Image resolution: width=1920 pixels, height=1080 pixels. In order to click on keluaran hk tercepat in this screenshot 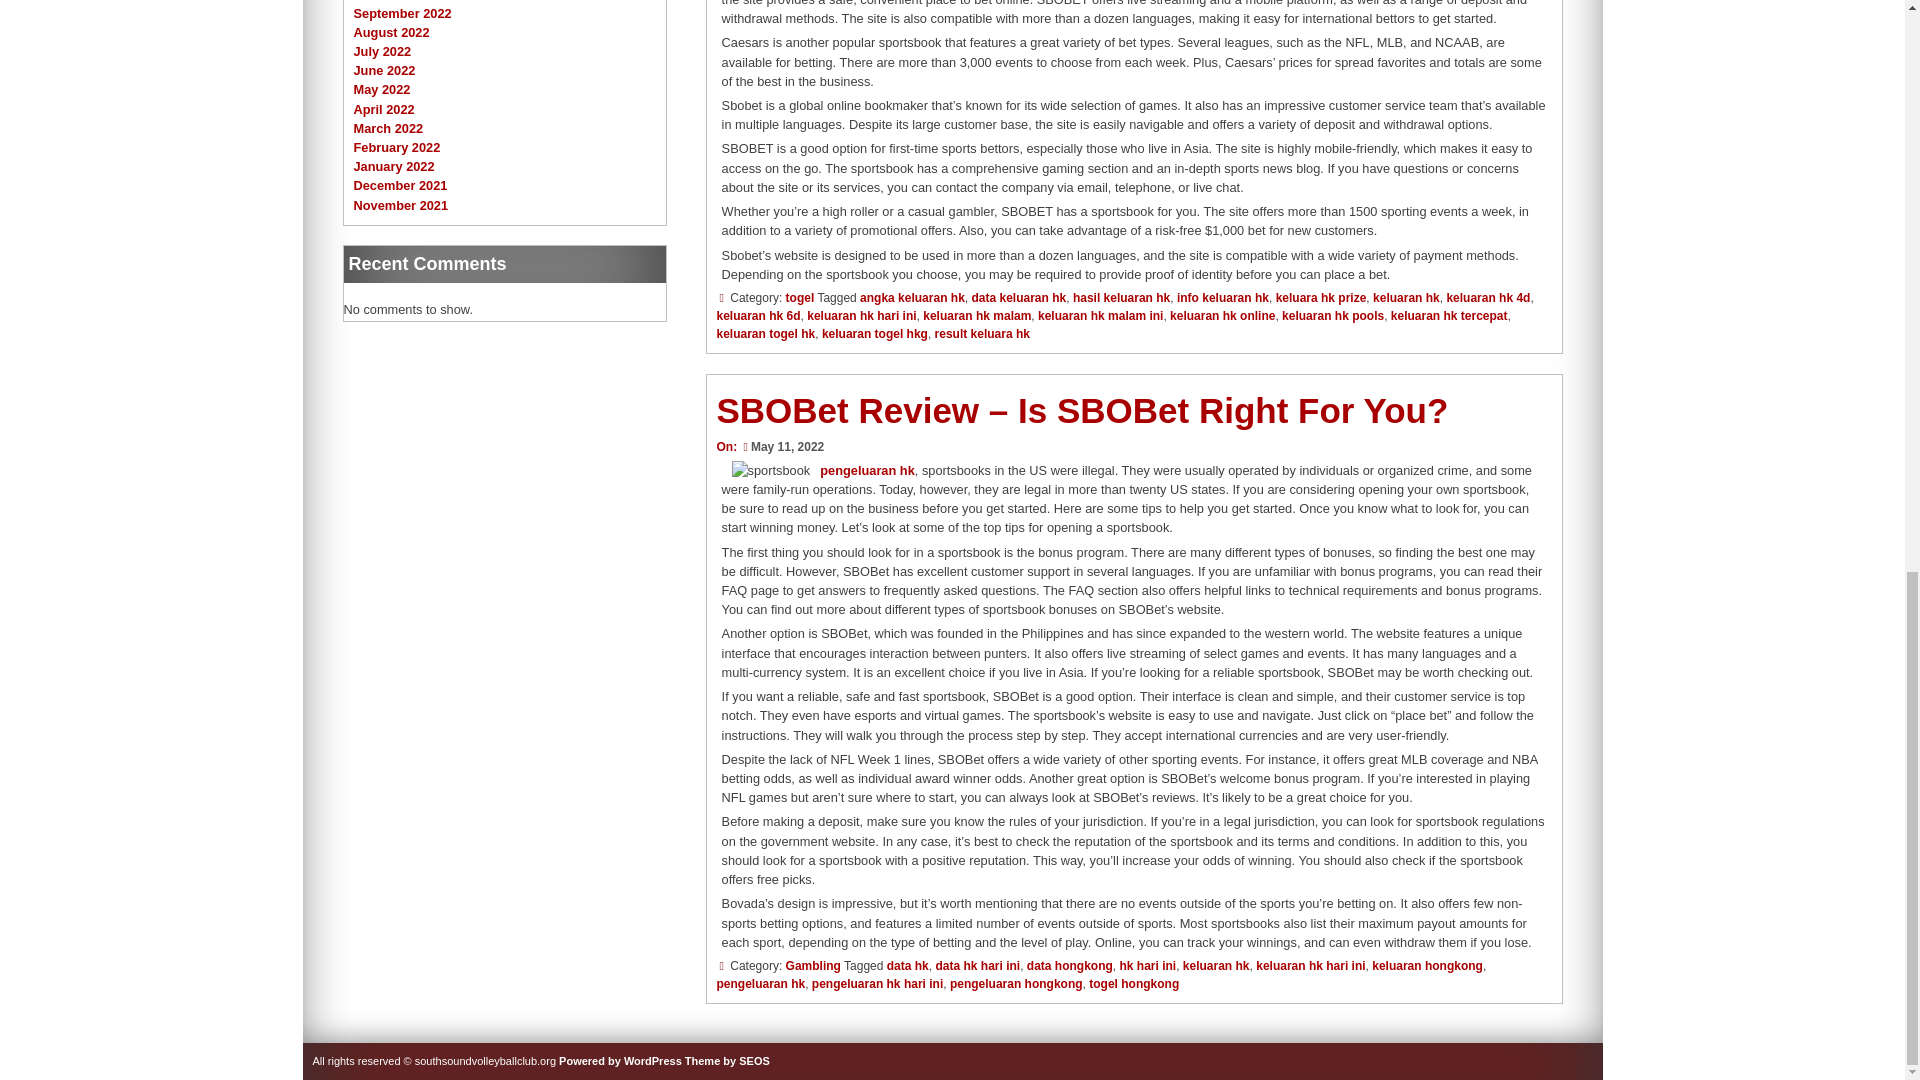, I will do `click(1448, 315)`.